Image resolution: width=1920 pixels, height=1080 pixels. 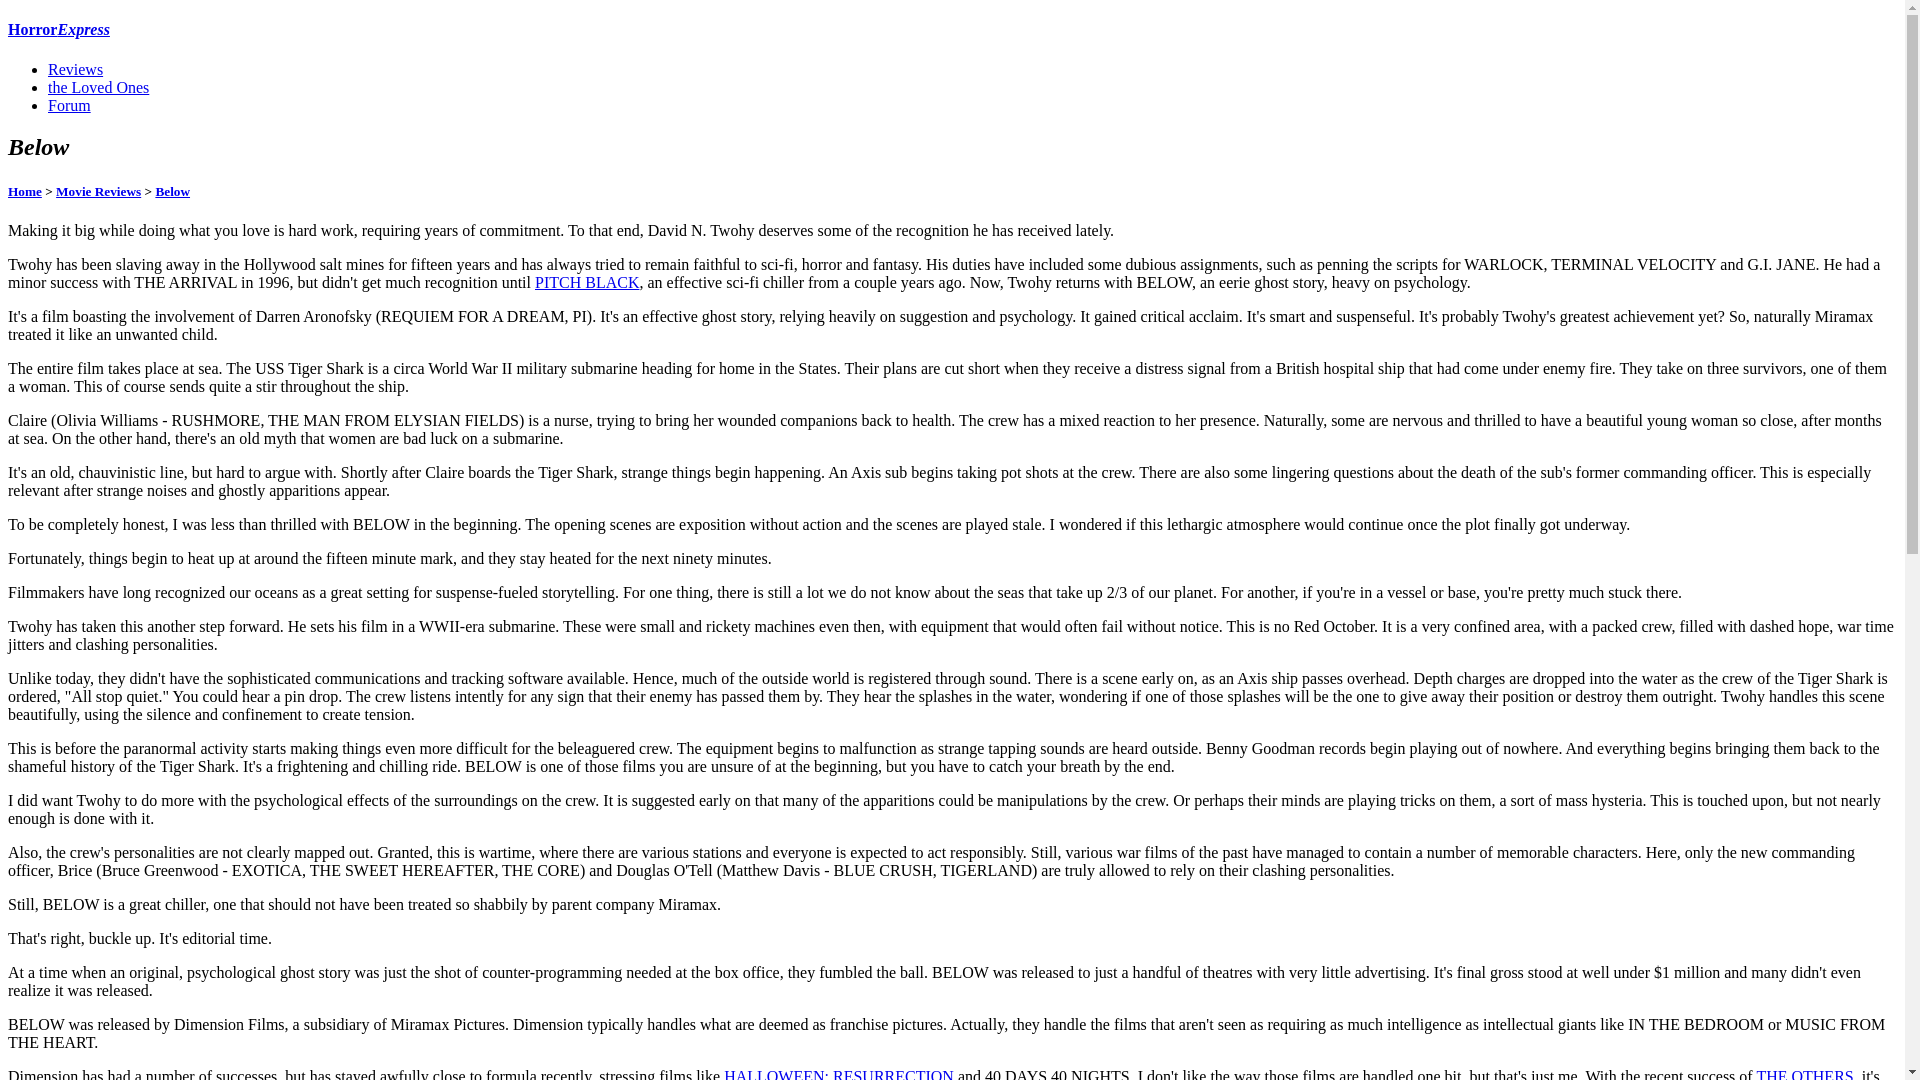 I want to click on the Loved Ones, so click(x=98, y=87).